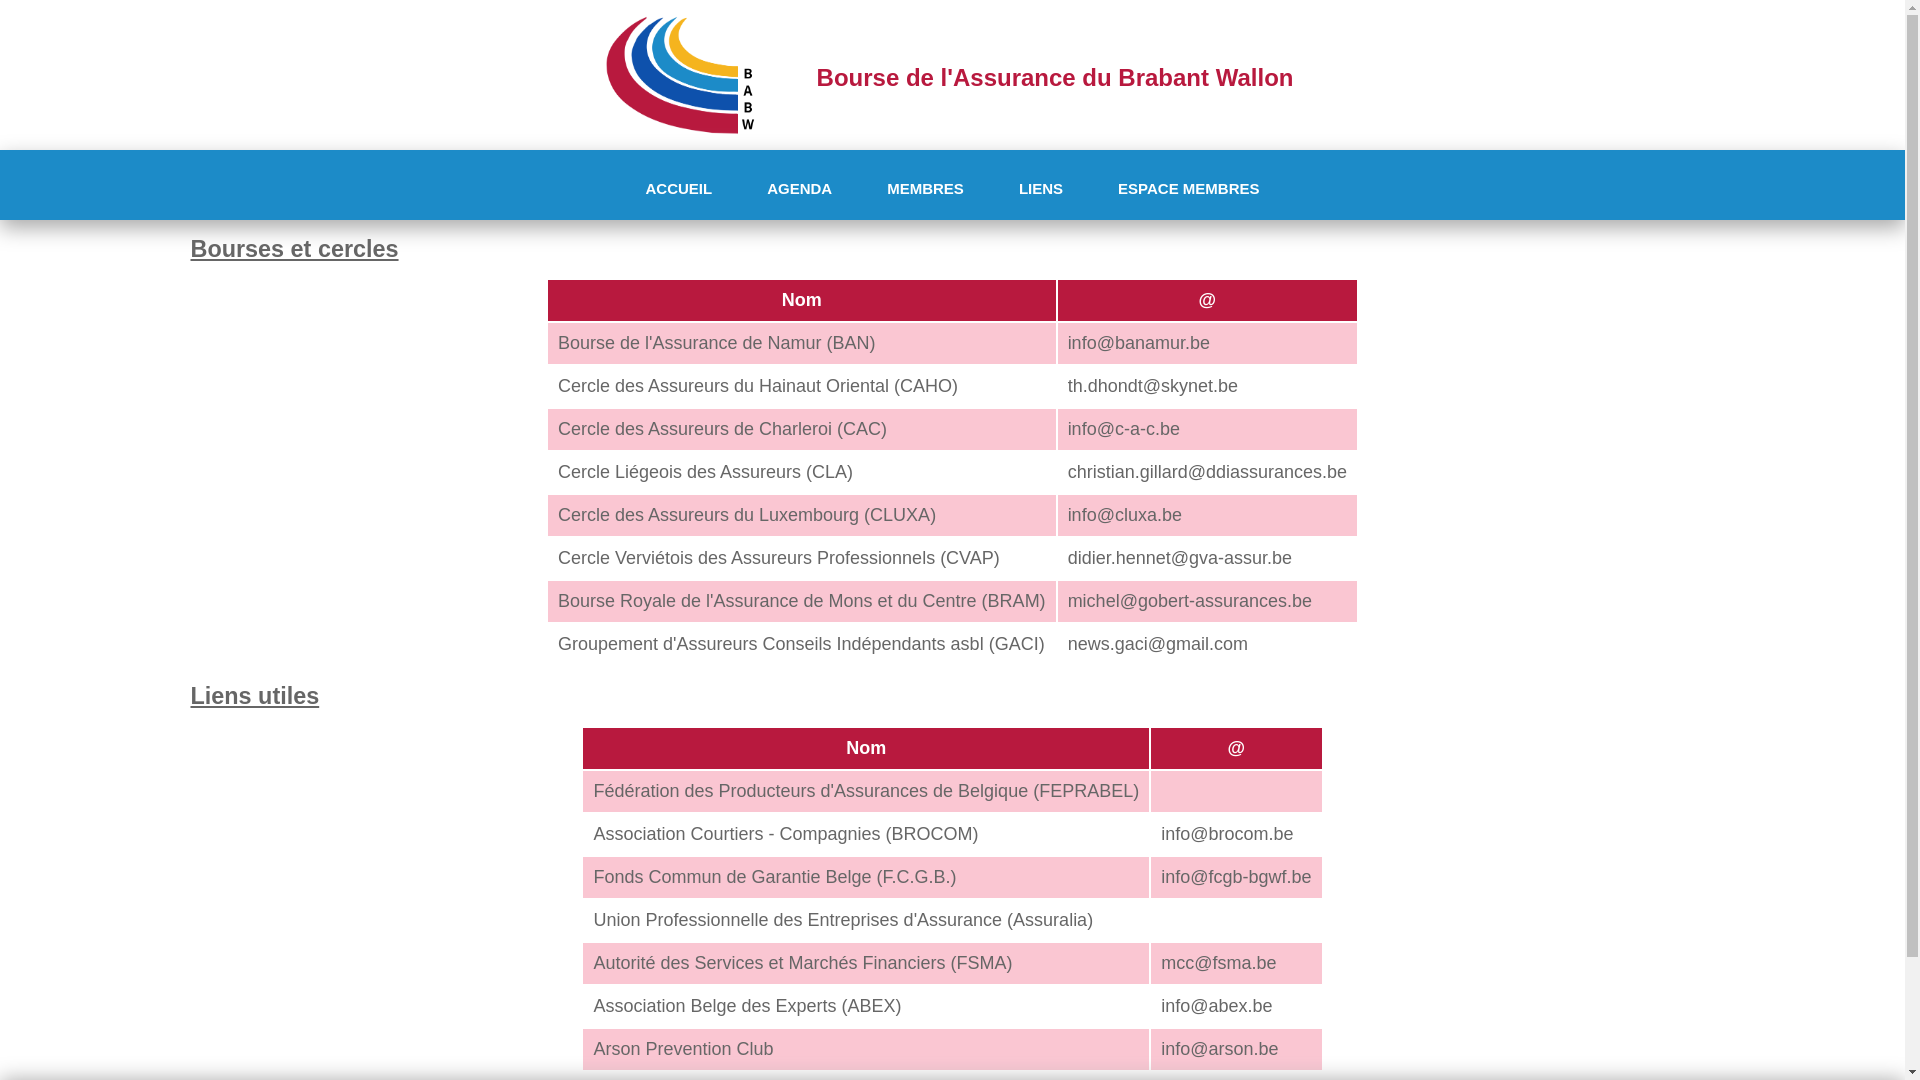 The width and height of the screenshot is (1920, 1080). What do you see at coordinates (678, 188) in the screenshot?
I see `ACCUEIL` at bounding box center [678, 188].